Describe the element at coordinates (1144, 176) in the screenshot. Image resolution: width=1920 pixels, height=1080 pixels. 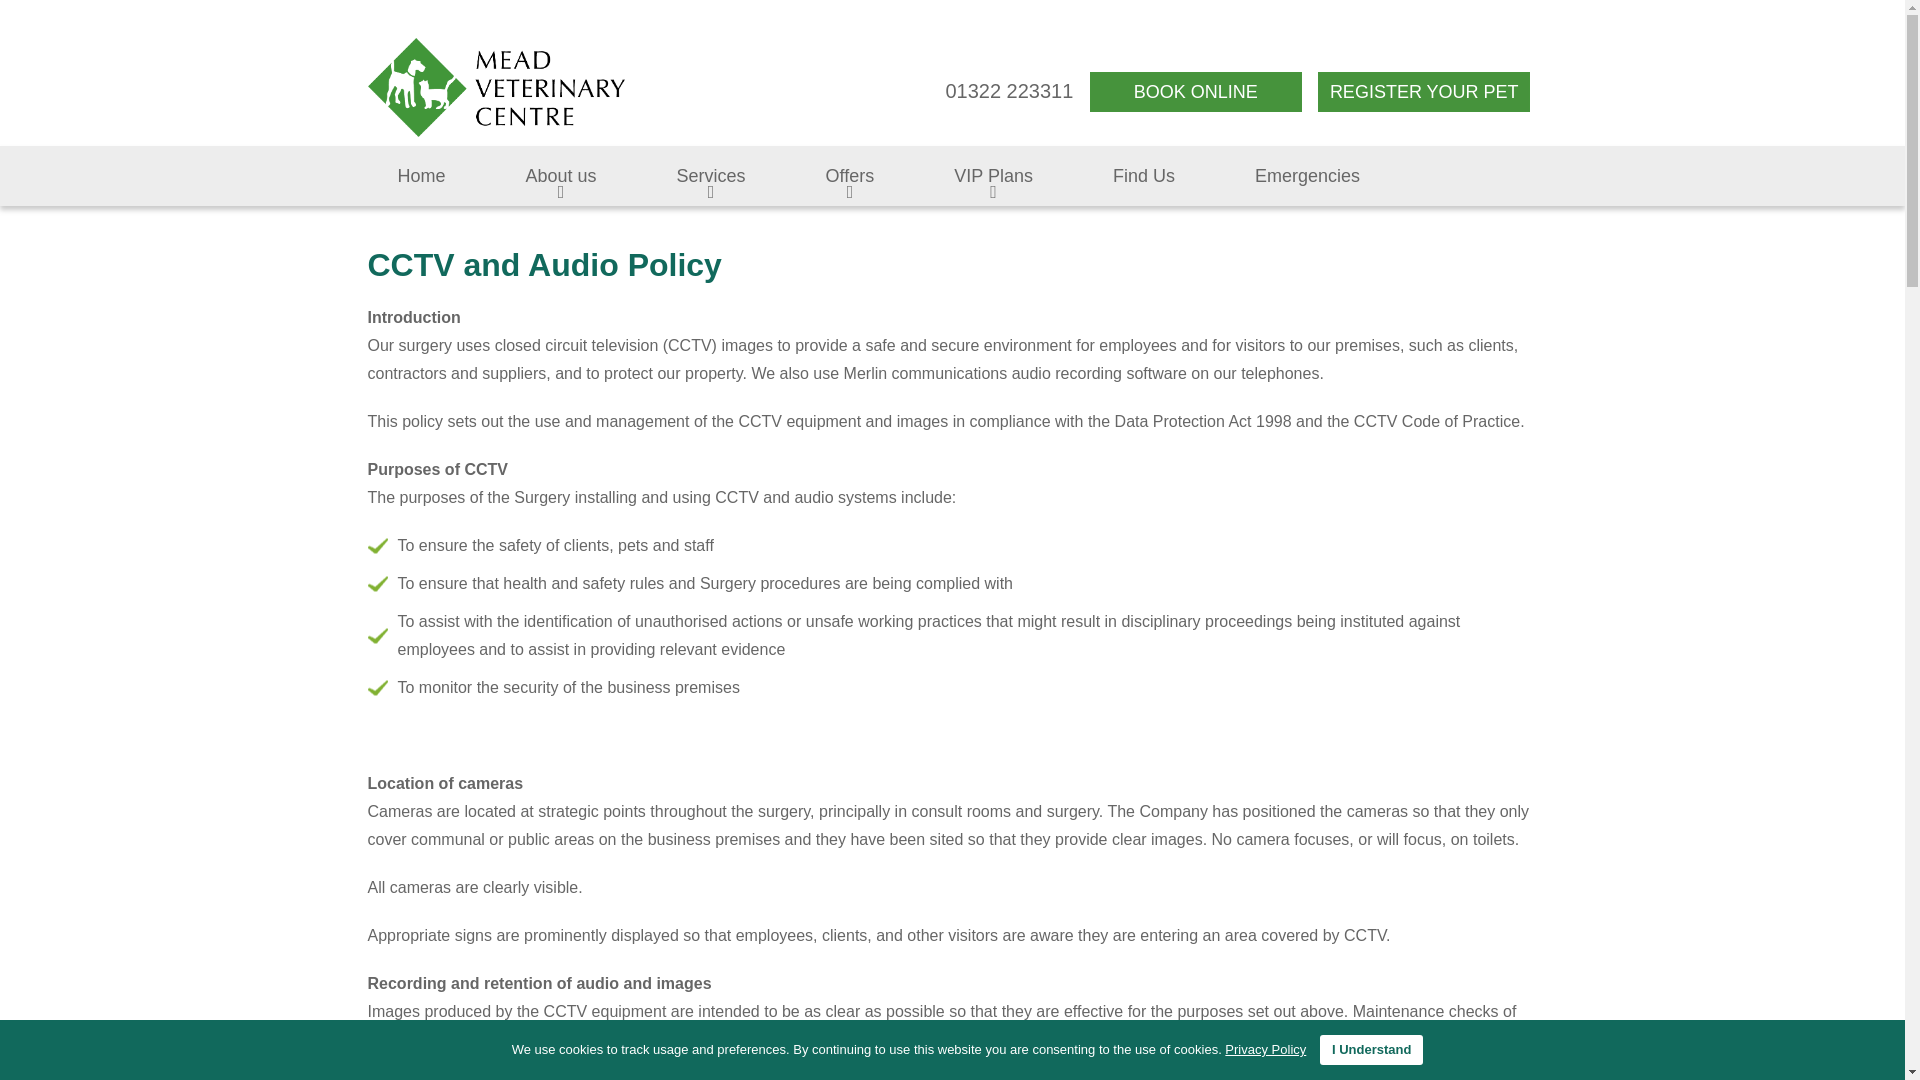
I see `Find Us` at that location.